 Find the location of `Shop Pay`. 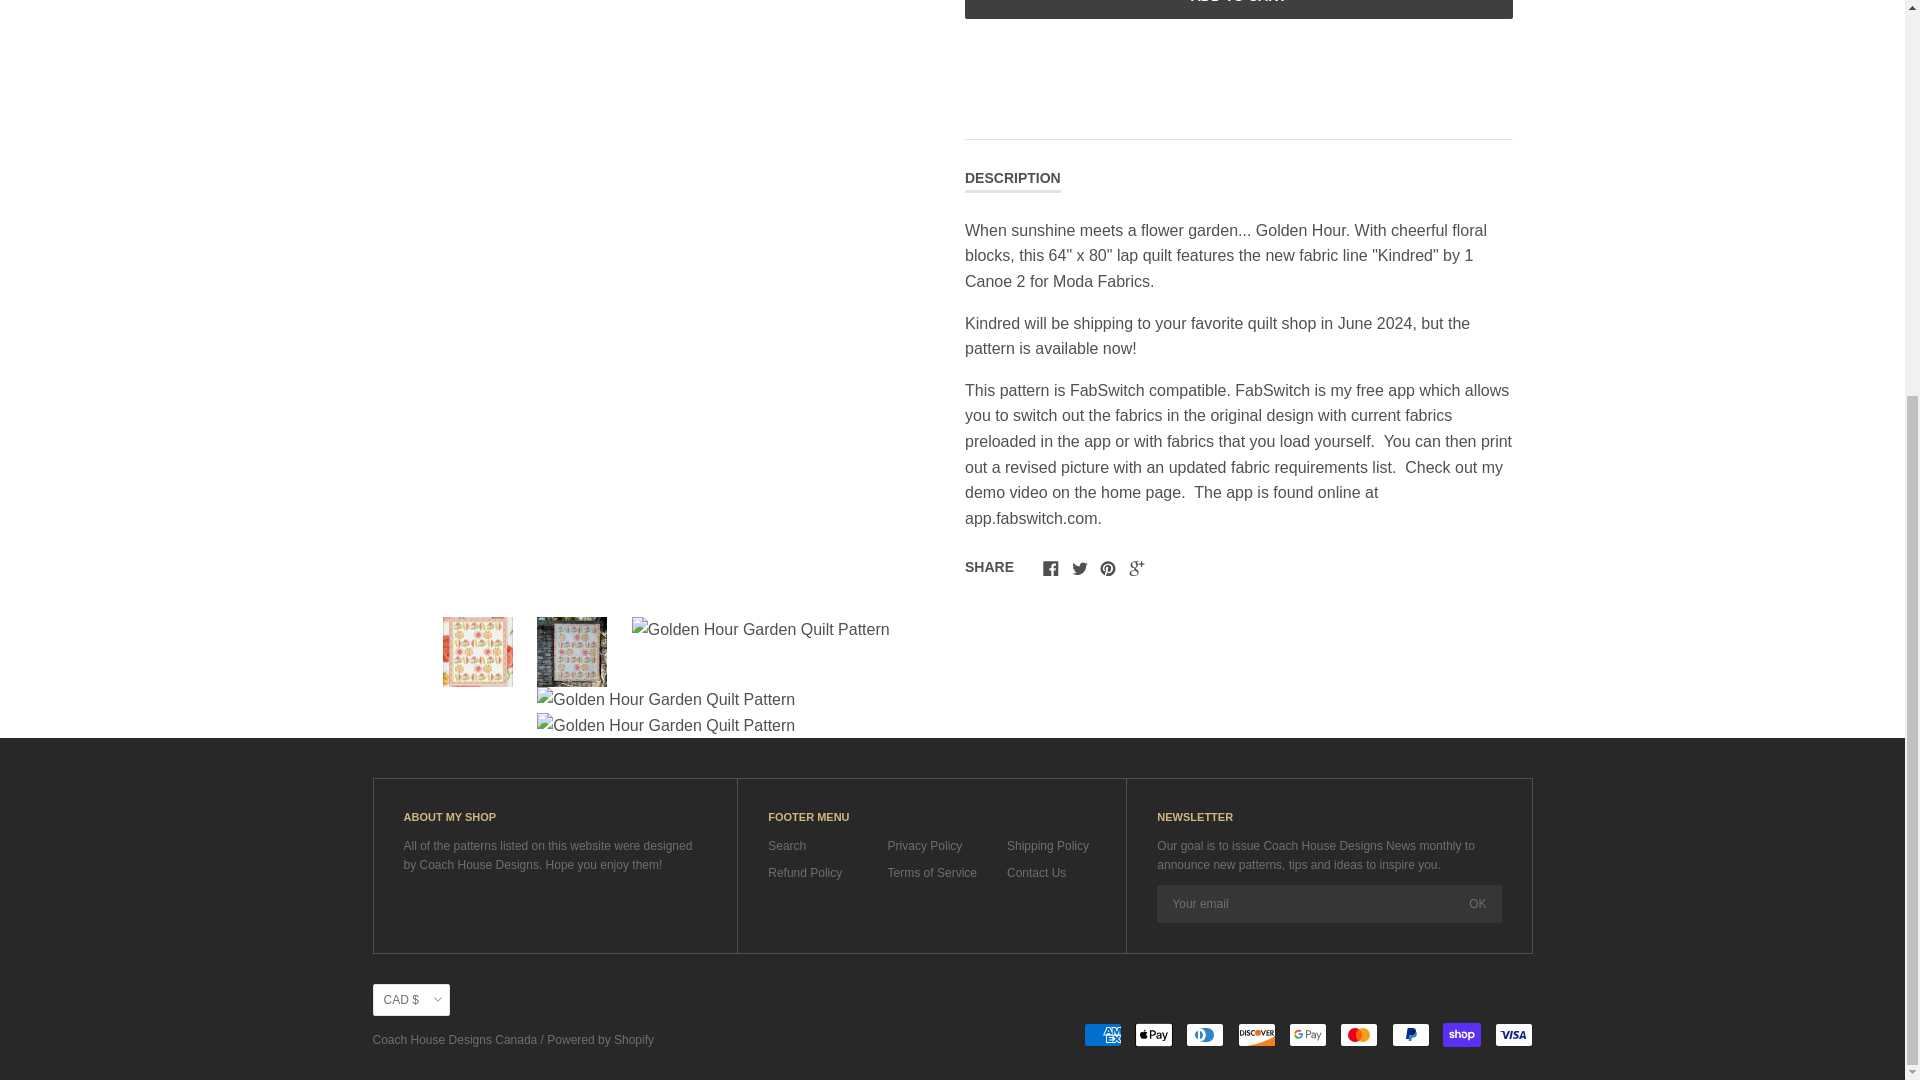

Shop Pay is located at coordinates (1462, 1034).